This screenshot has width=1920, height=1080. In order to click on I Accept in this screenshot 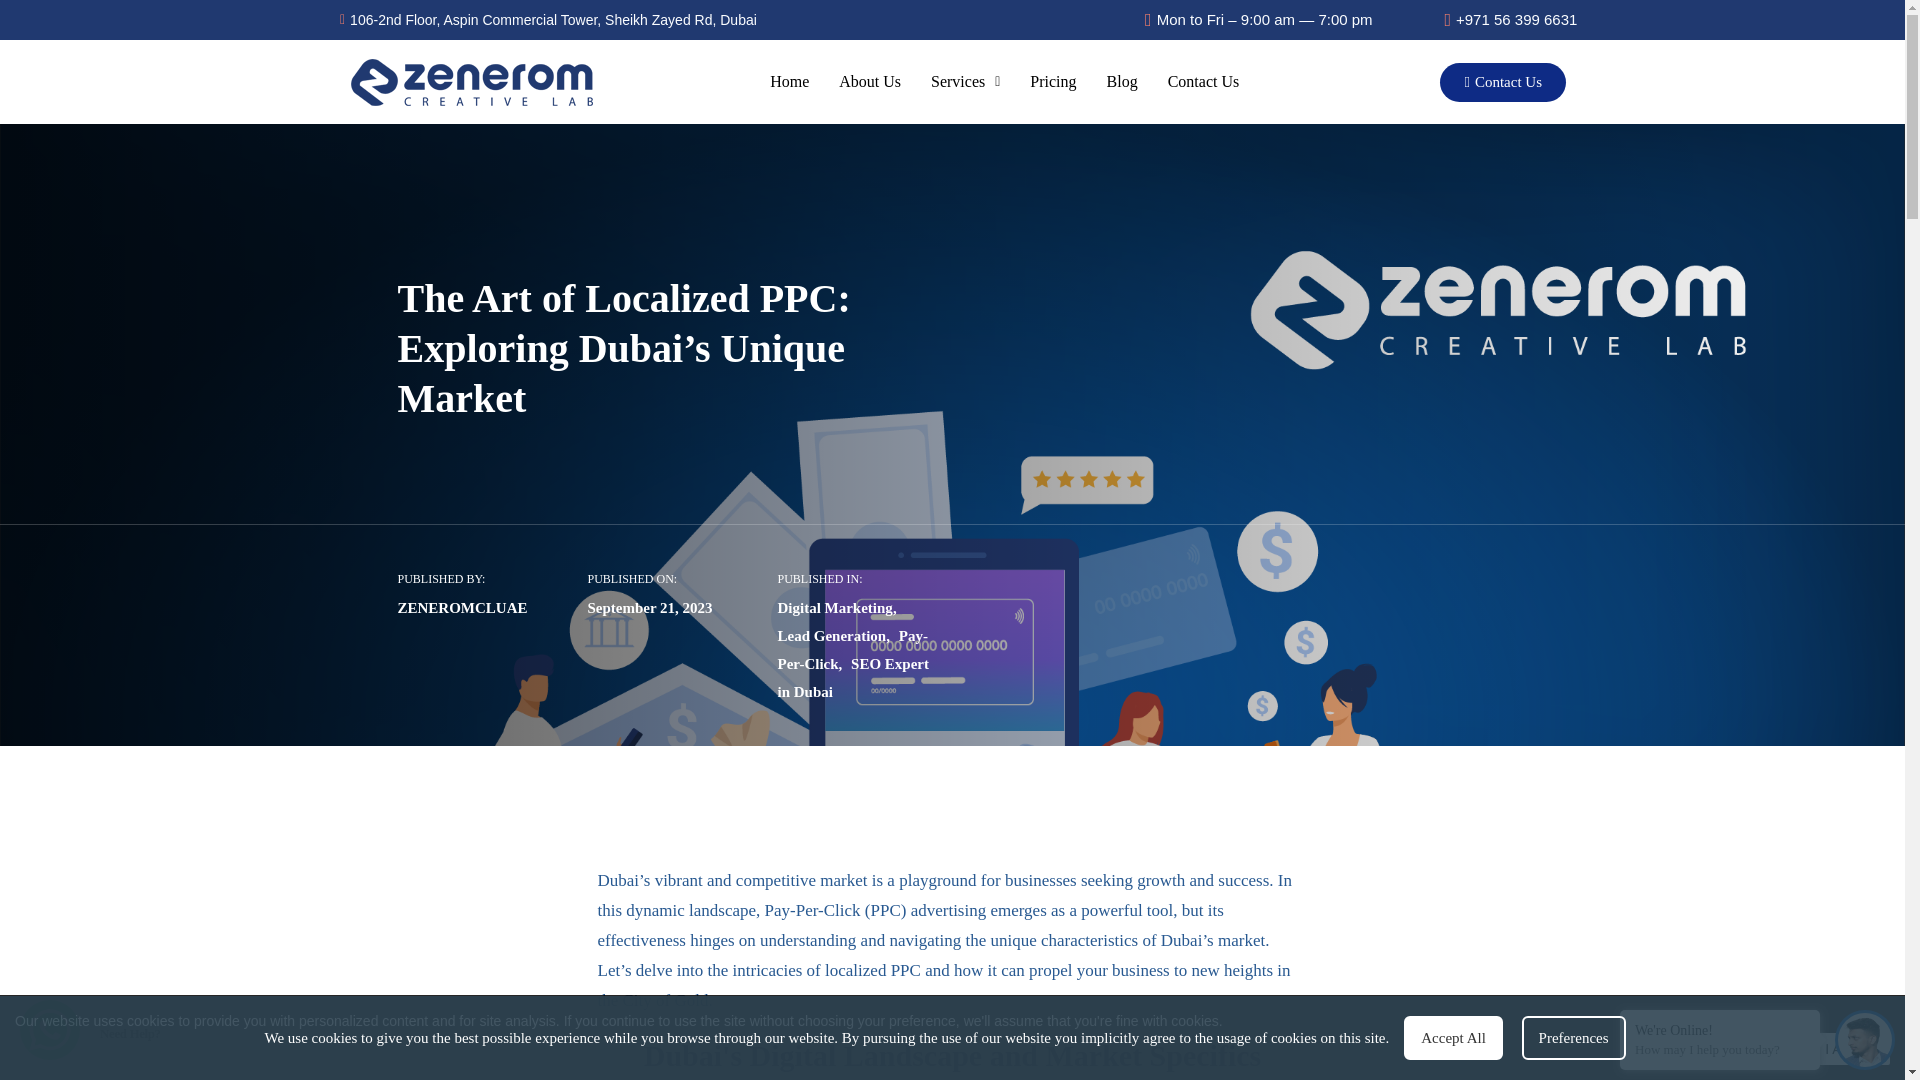, I will do `click(1850, 1048)`.